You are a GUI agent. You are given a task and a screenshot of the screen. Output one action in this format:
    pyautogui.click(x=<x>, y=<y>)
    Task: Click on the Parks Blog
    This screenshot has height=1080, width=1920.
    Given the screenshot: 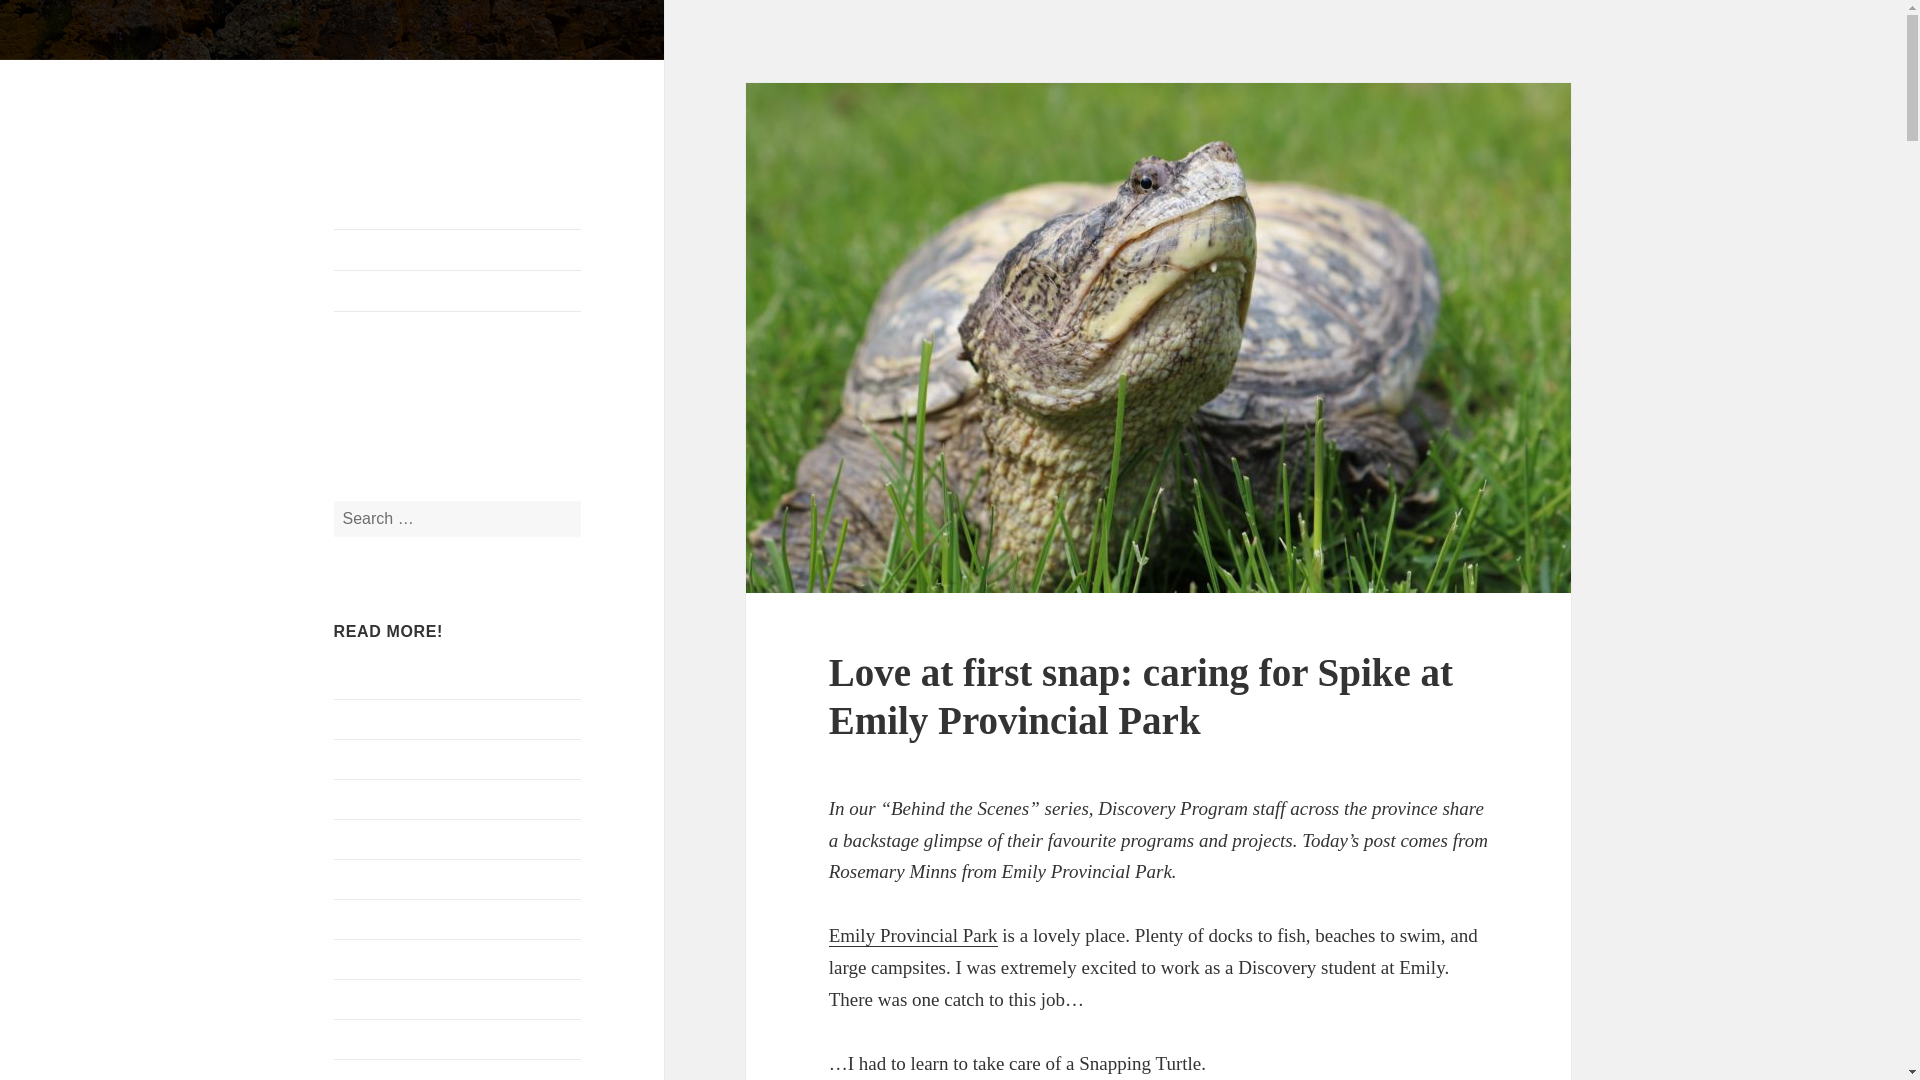 What is the action you would take?
    pyautogui.click(x=404, y=99)
    